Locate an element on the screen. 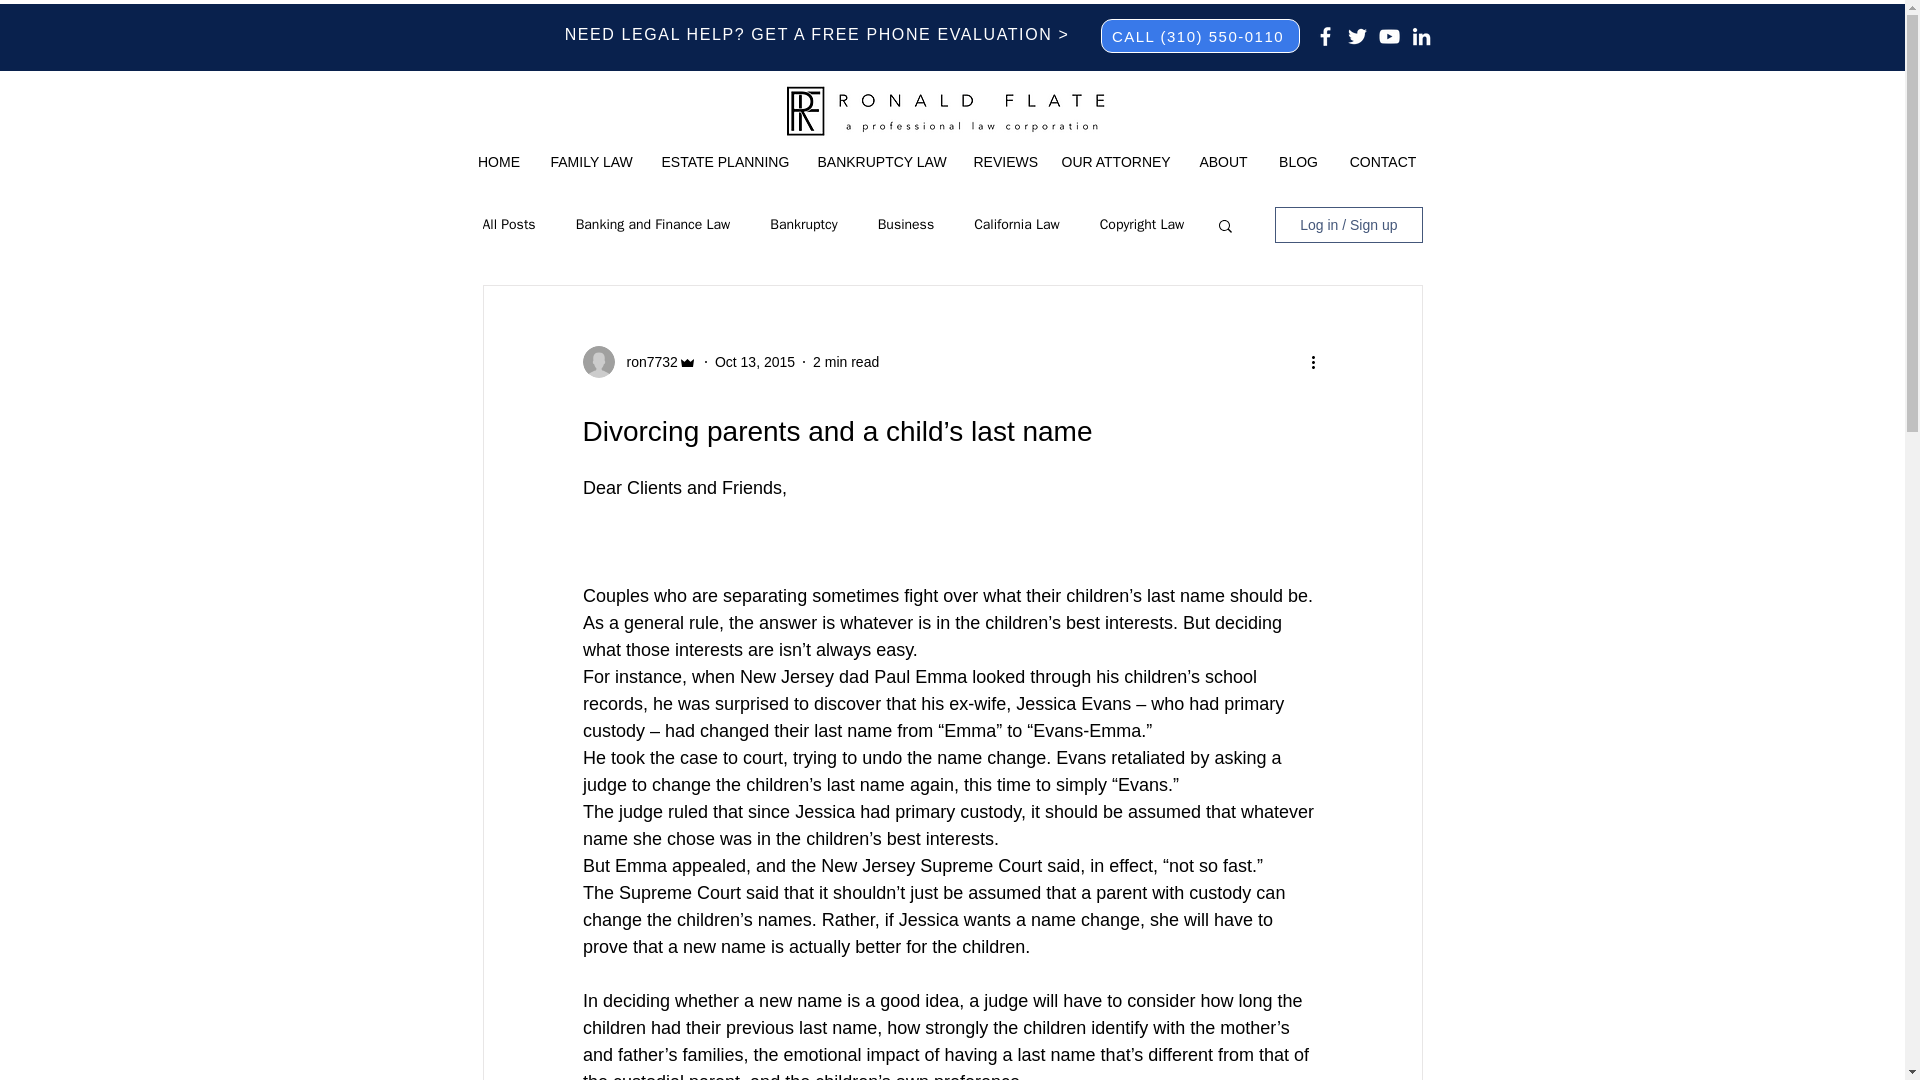 The width and height of the screenshot is (1920, 1080). Oct 13, 2015 is located at coordinates (754, 362).